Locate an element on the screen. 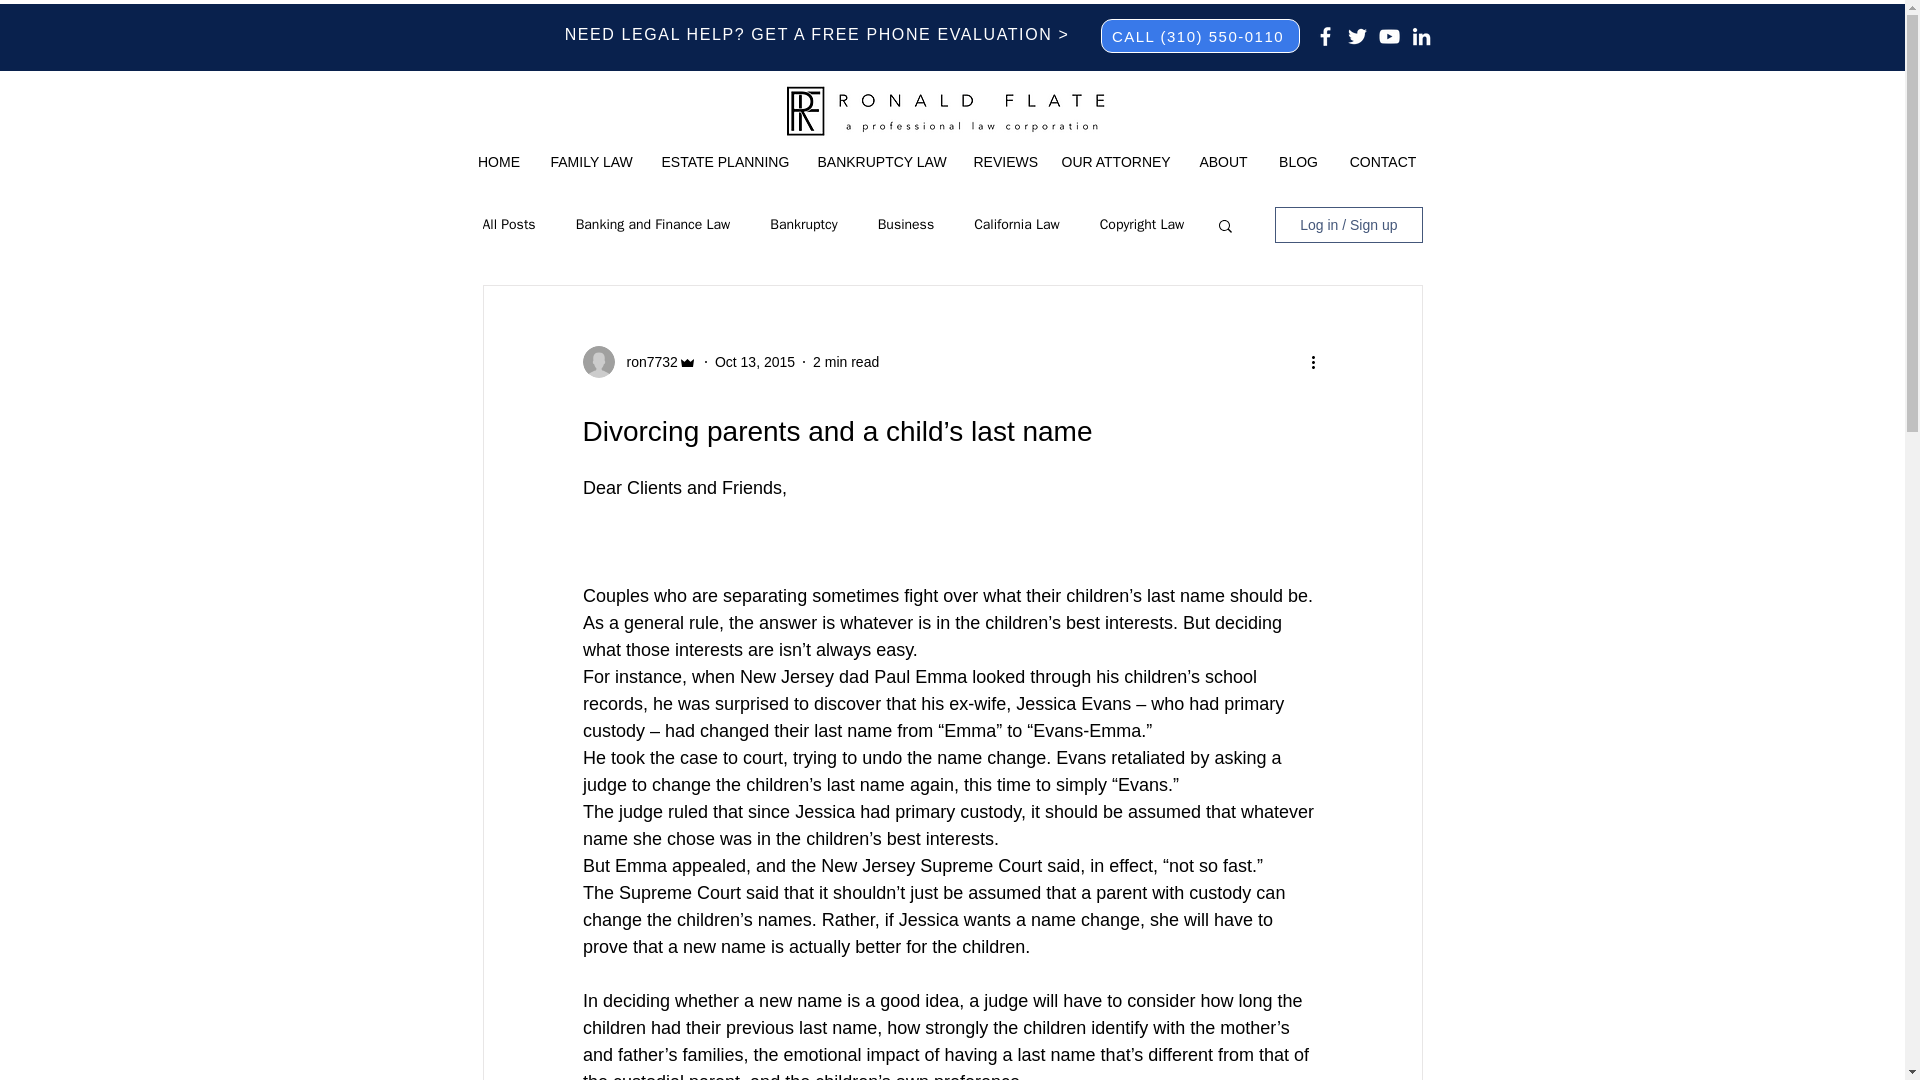 The width and height of the screenshot is (1920, 1080). Oct 13, 2015 is located at coordinates (754, 362).